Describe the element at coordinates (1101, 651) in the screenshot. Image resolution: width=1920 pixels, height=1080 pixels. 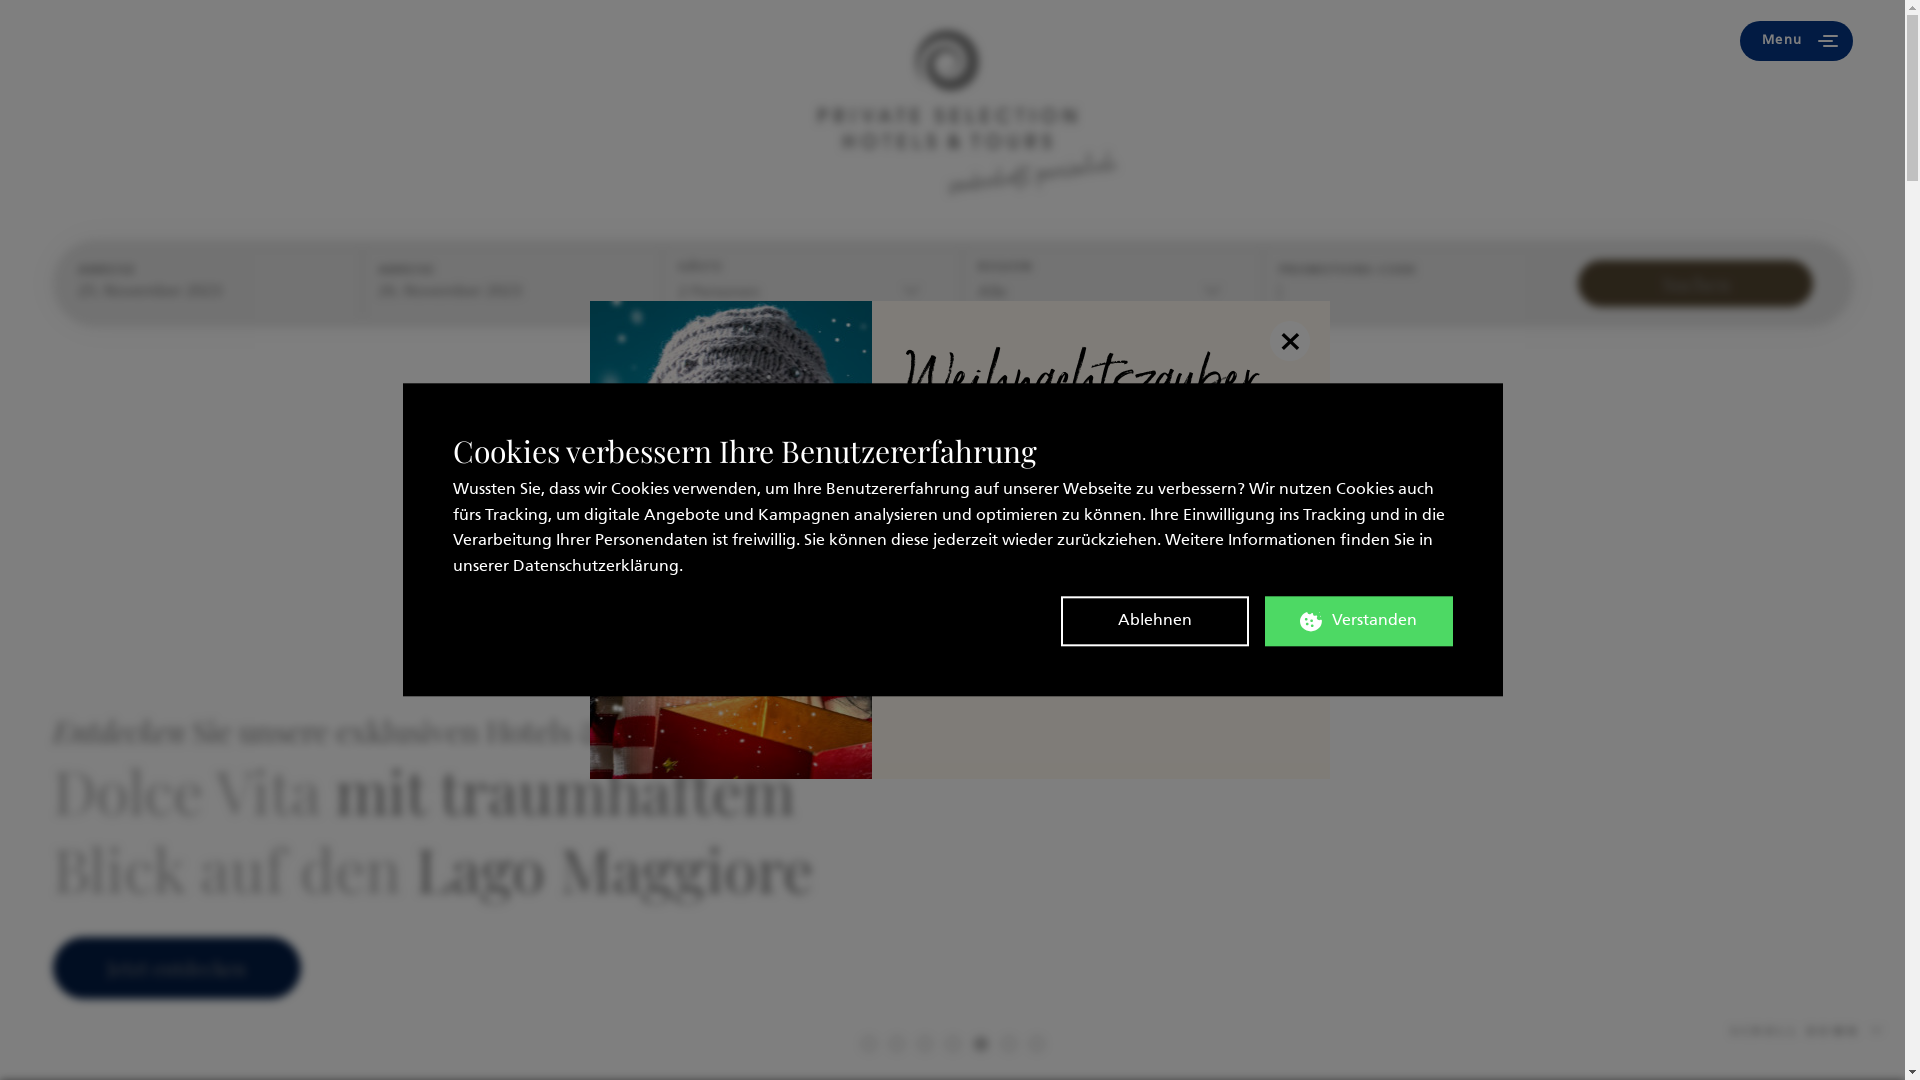
I see `zu den Gutscheinen` at that location.